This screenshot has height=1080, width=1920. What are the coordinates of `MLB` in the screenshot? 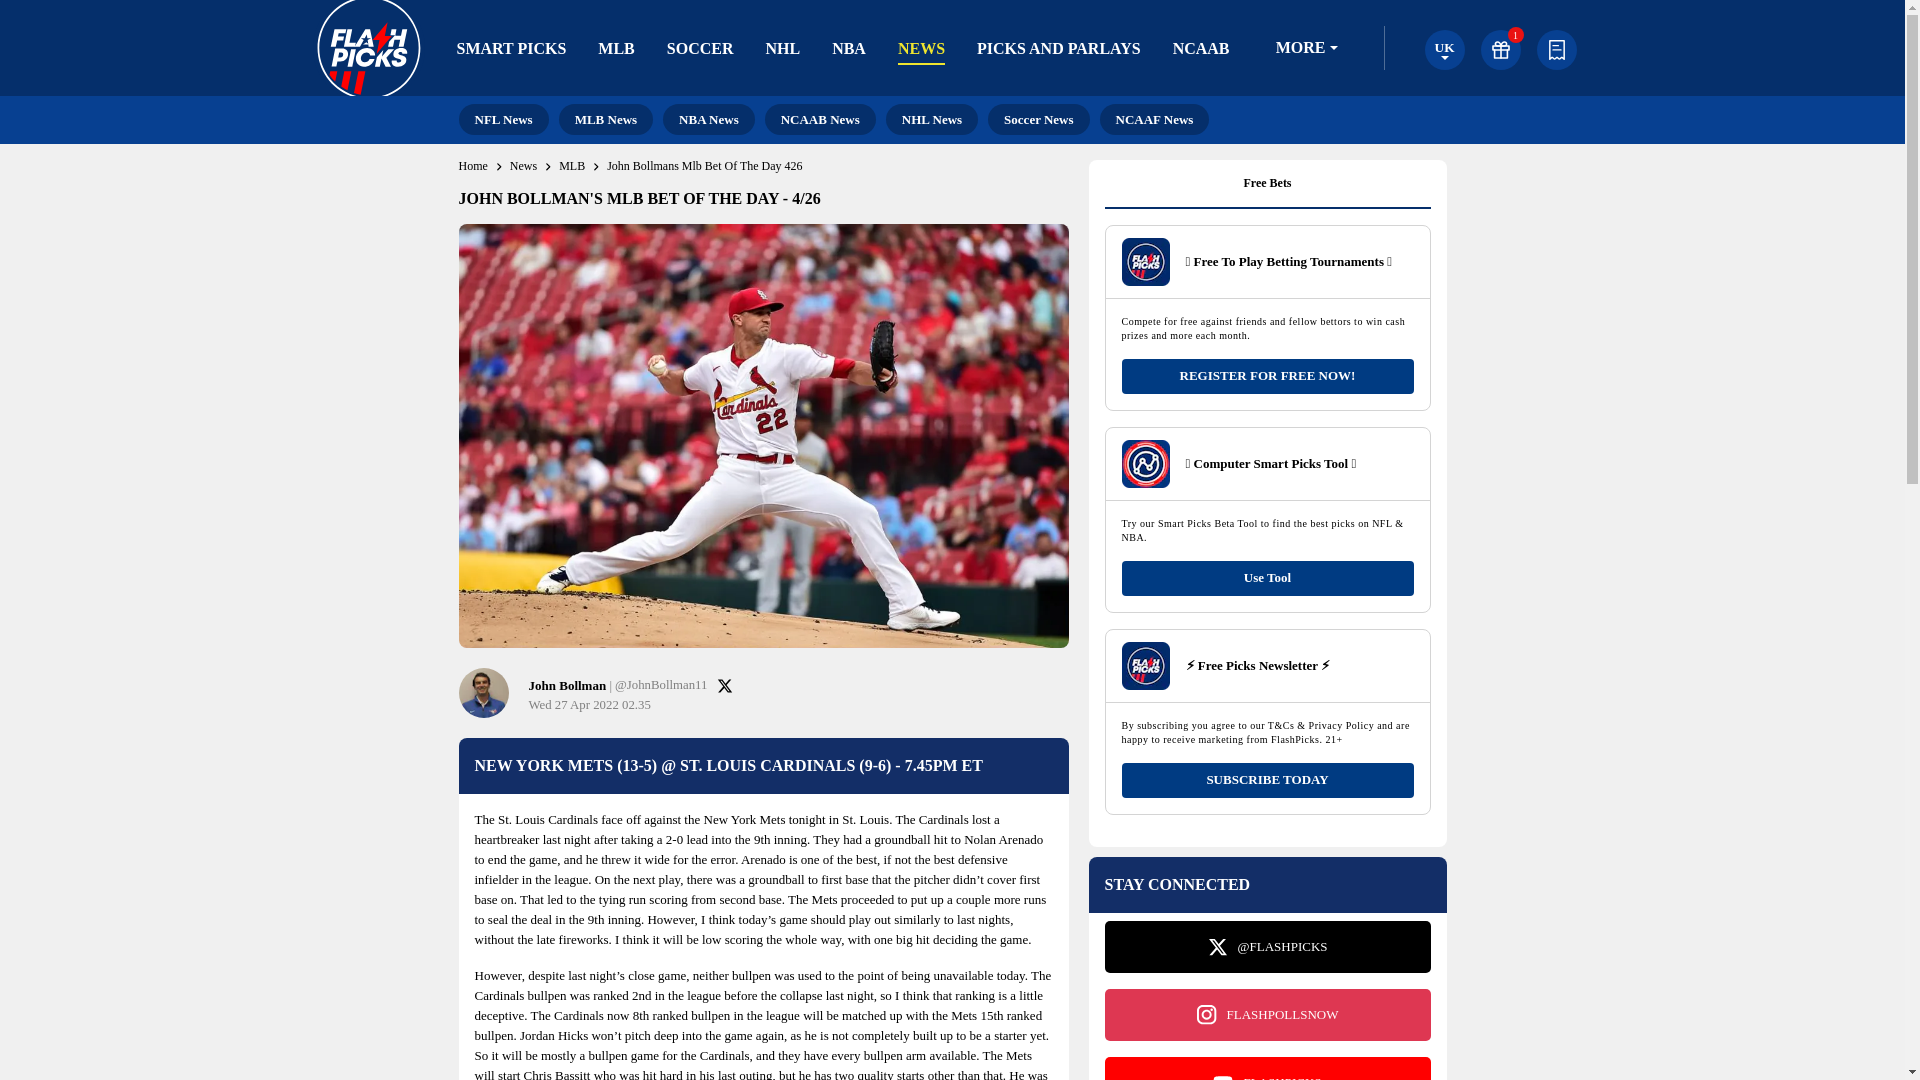 It's located at (572, 166).